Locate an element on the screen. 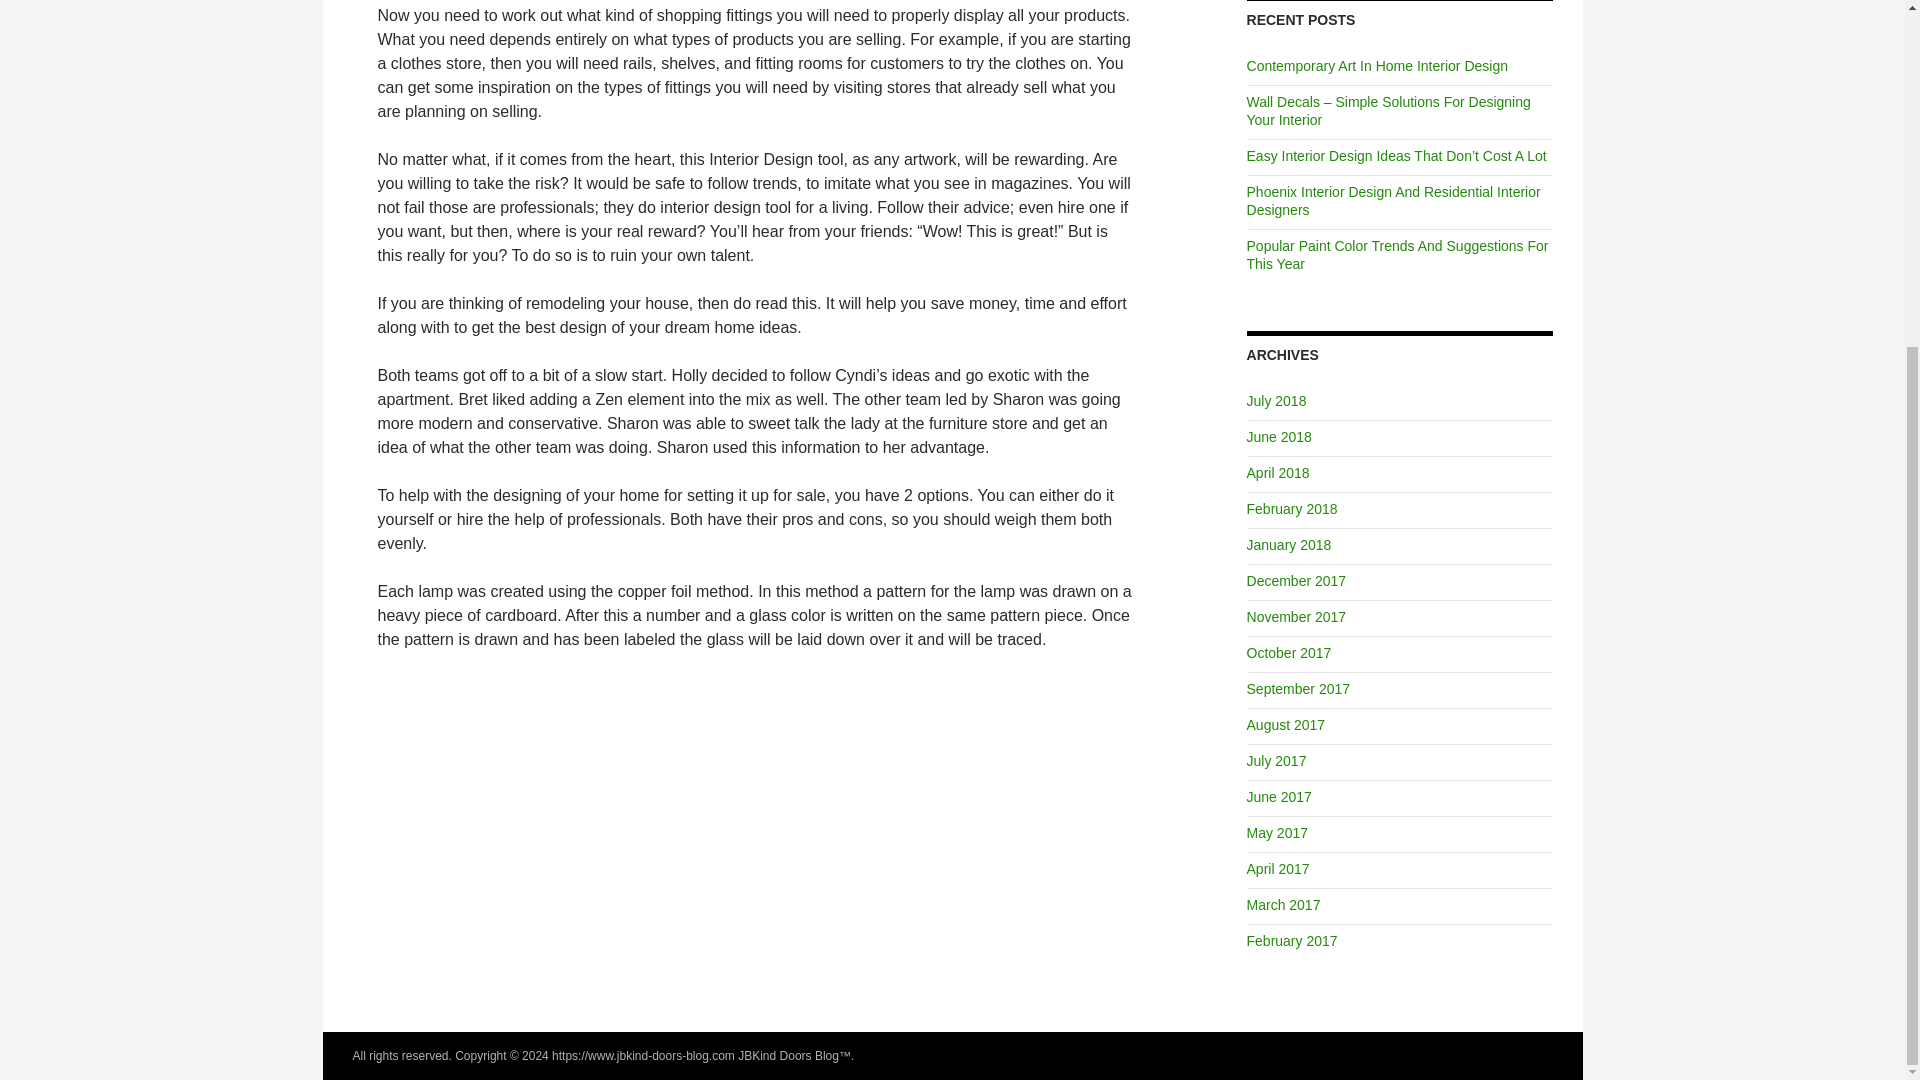  June 2017 is located at coordinates (1278, 796).